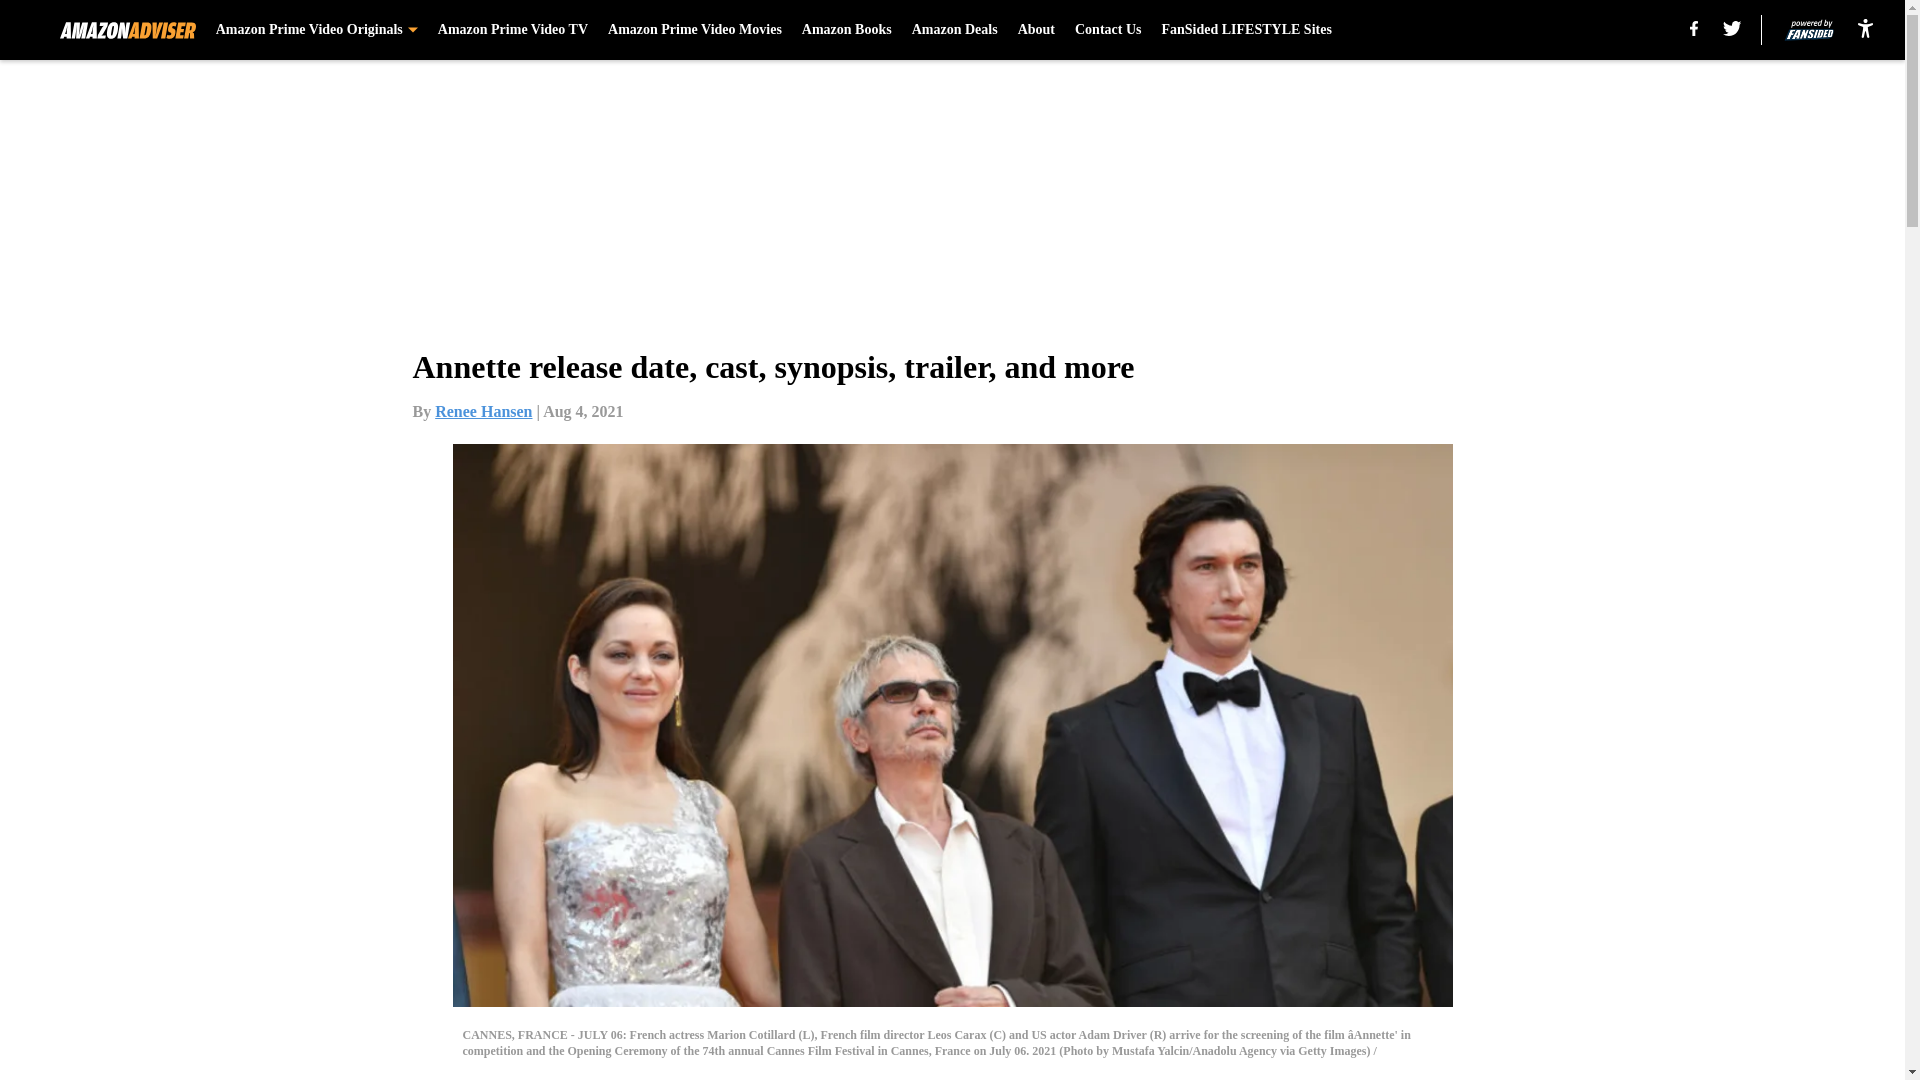 Image resolution: width=1920 pixels, height=1080 pixels. Describe the element at coordinates (1036, 30) in the screenshot. I see `About` at that location.